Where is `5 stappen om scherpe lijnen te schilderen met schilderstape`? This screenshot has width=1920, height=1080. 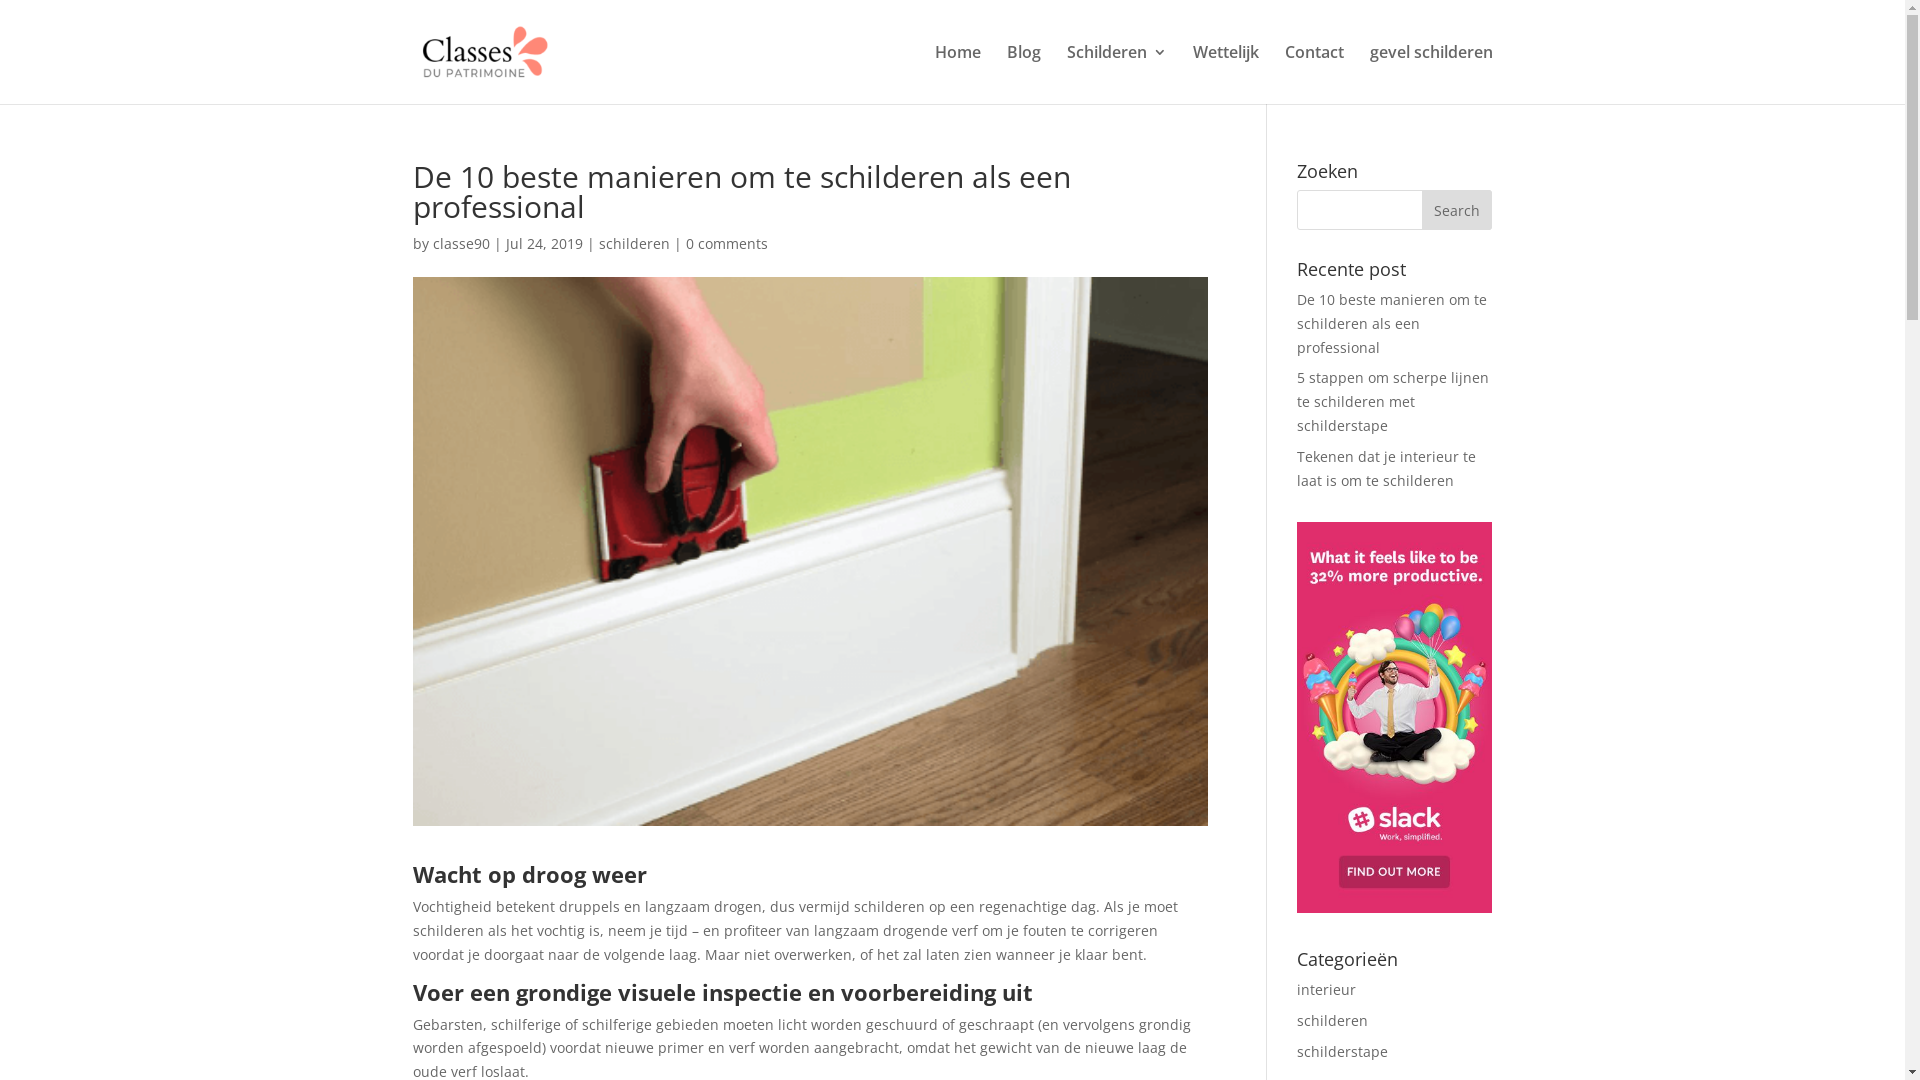
5 stappen om scherpe lijnen te schilderen met schilderstape is located at coordinates (1393, 402).